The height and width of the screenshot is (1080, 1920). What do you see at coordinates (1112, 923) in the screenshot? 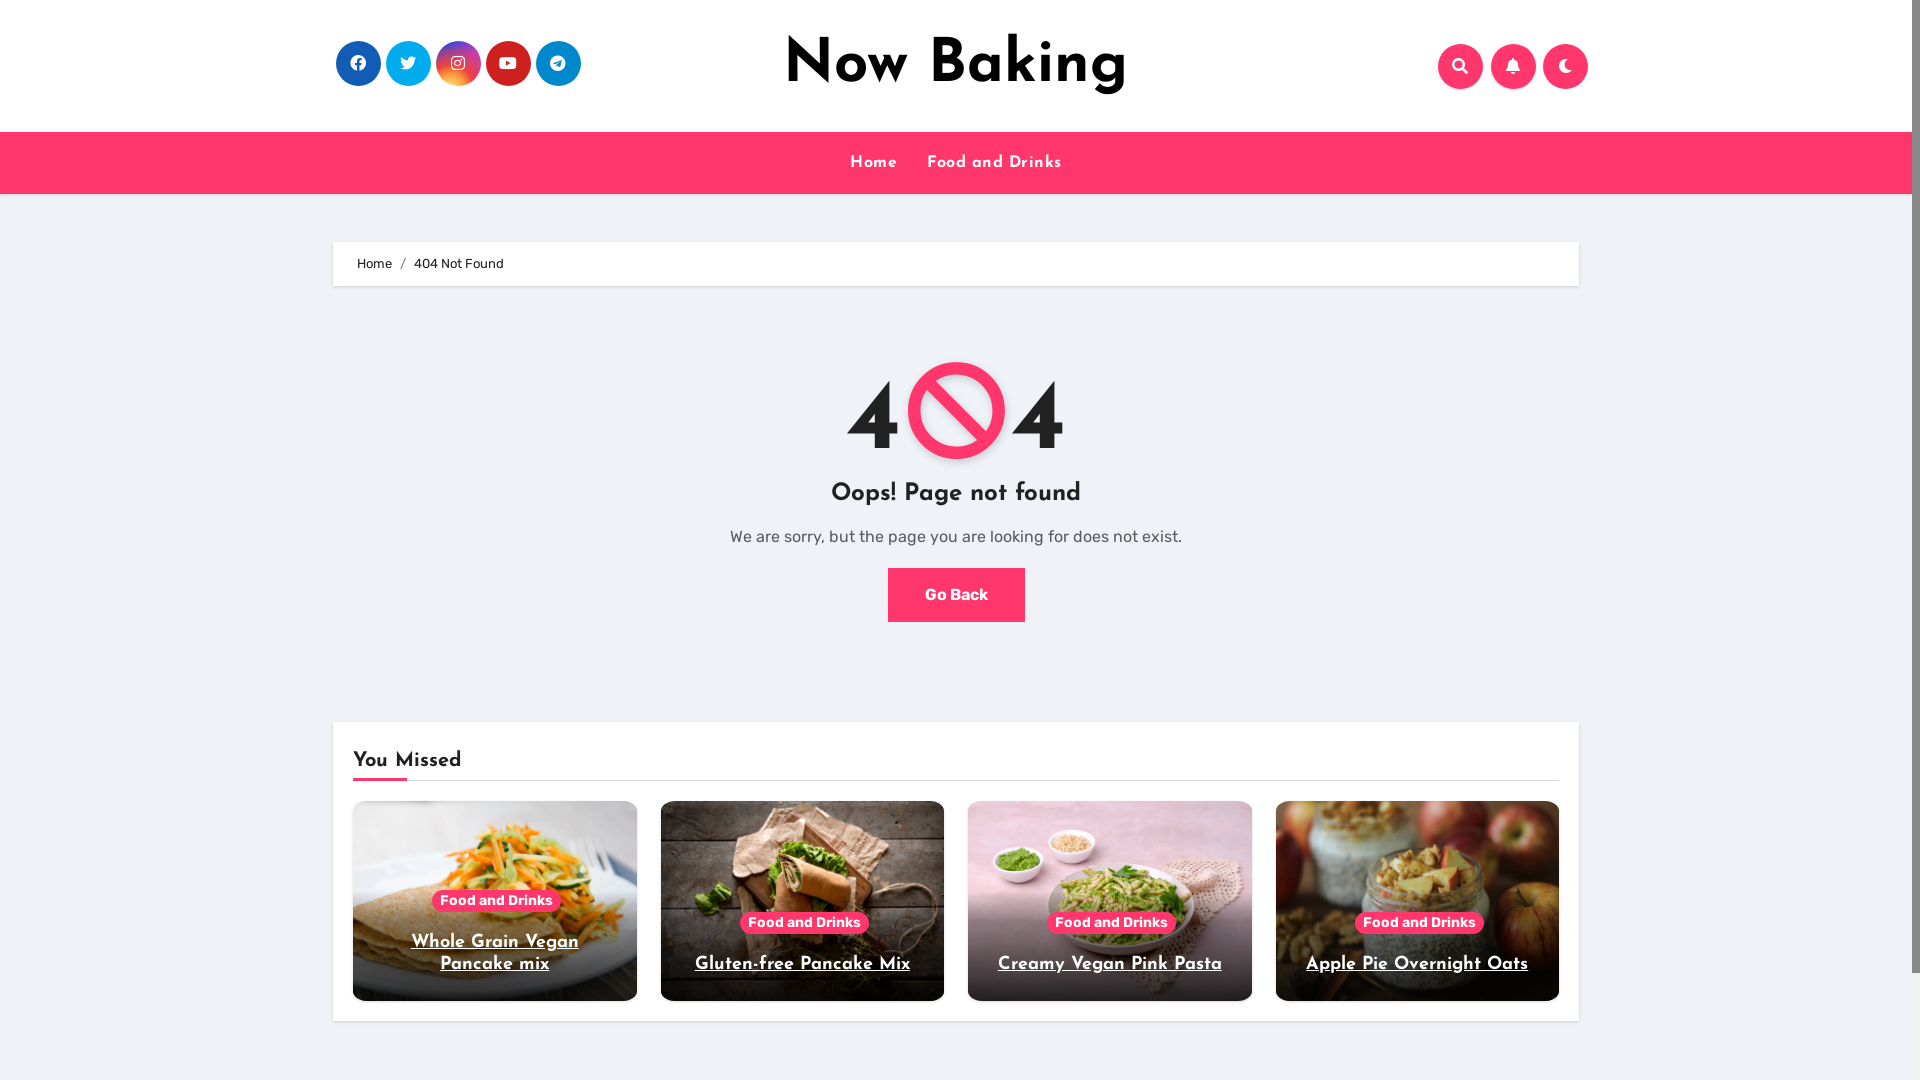
I see `Food and Drinks` at bounding box center [1112, 923].